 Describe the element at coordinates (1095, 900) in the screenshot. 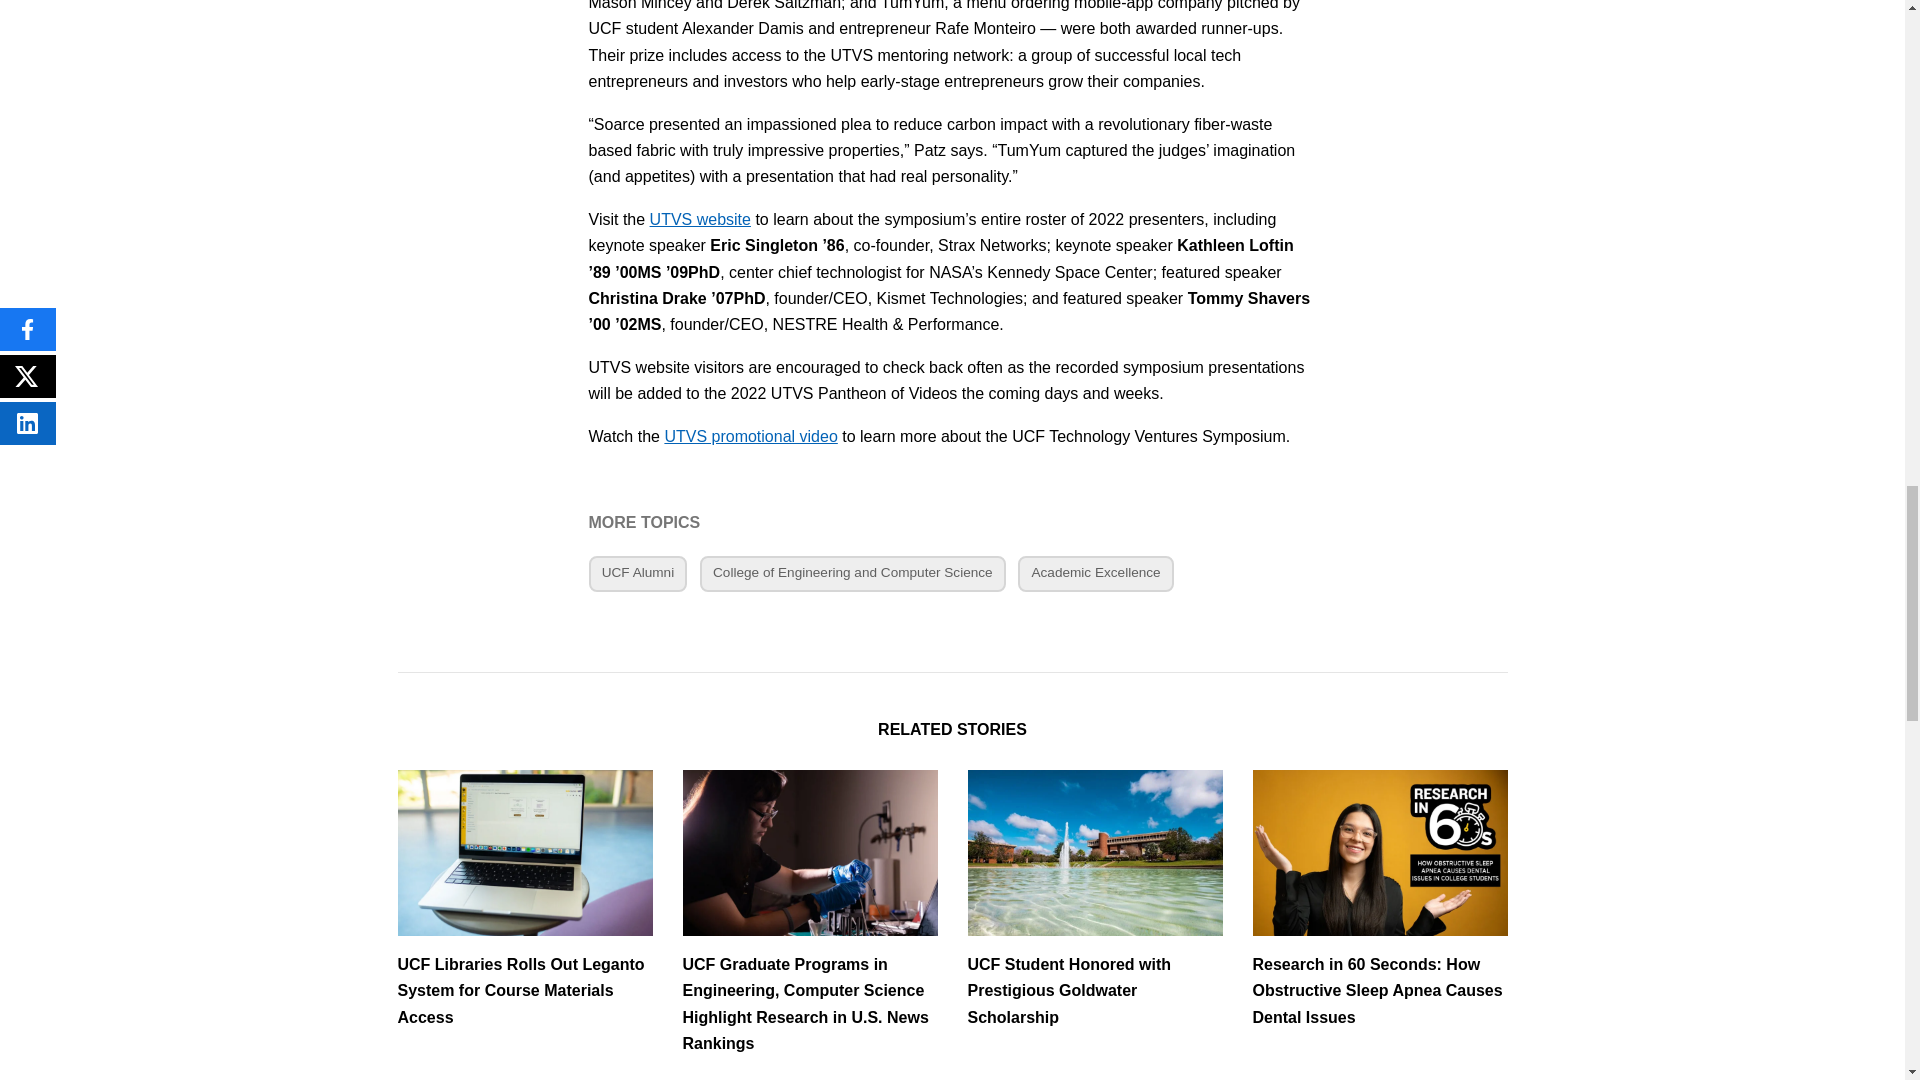

I see `UCF Student Honored with Prestigious Goldwater Scholarship` at that location.